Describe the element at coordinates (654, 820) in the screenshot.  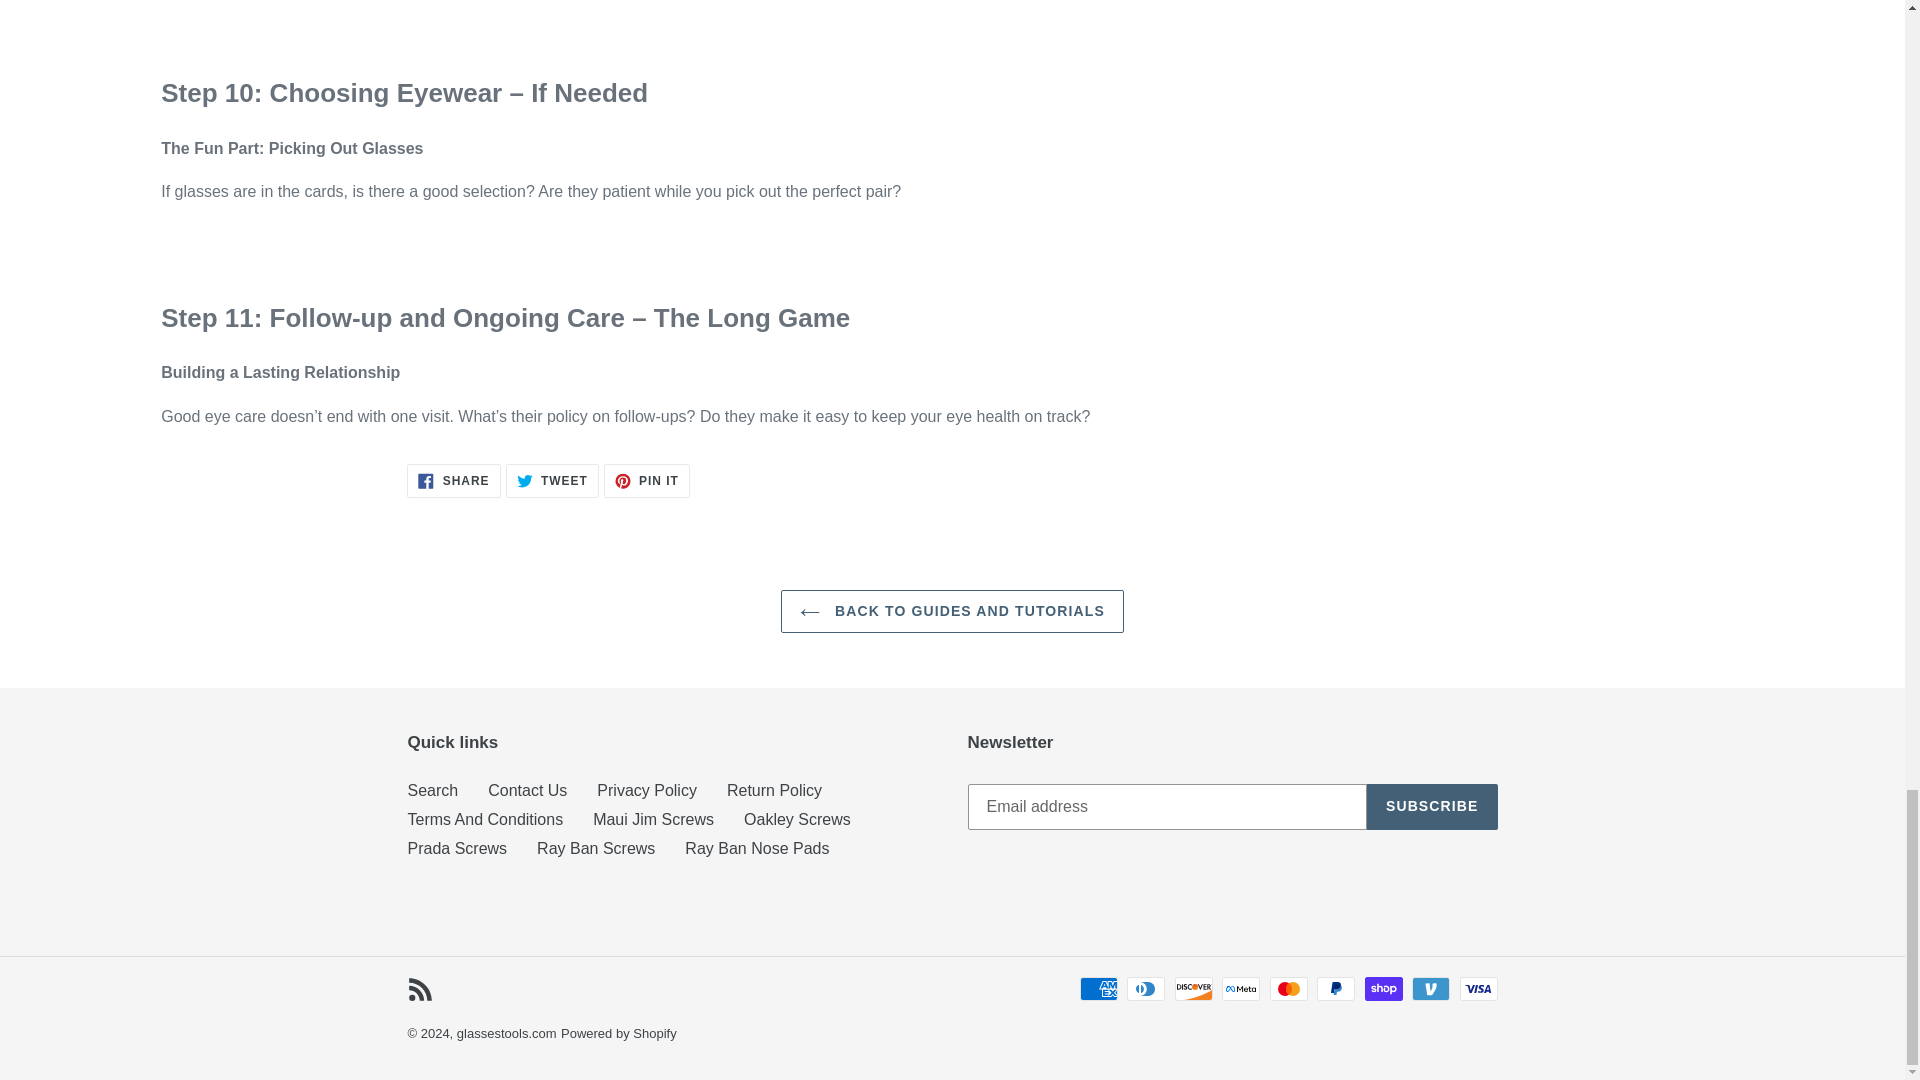
I see `Ray Ban Nose Pads` at that location.